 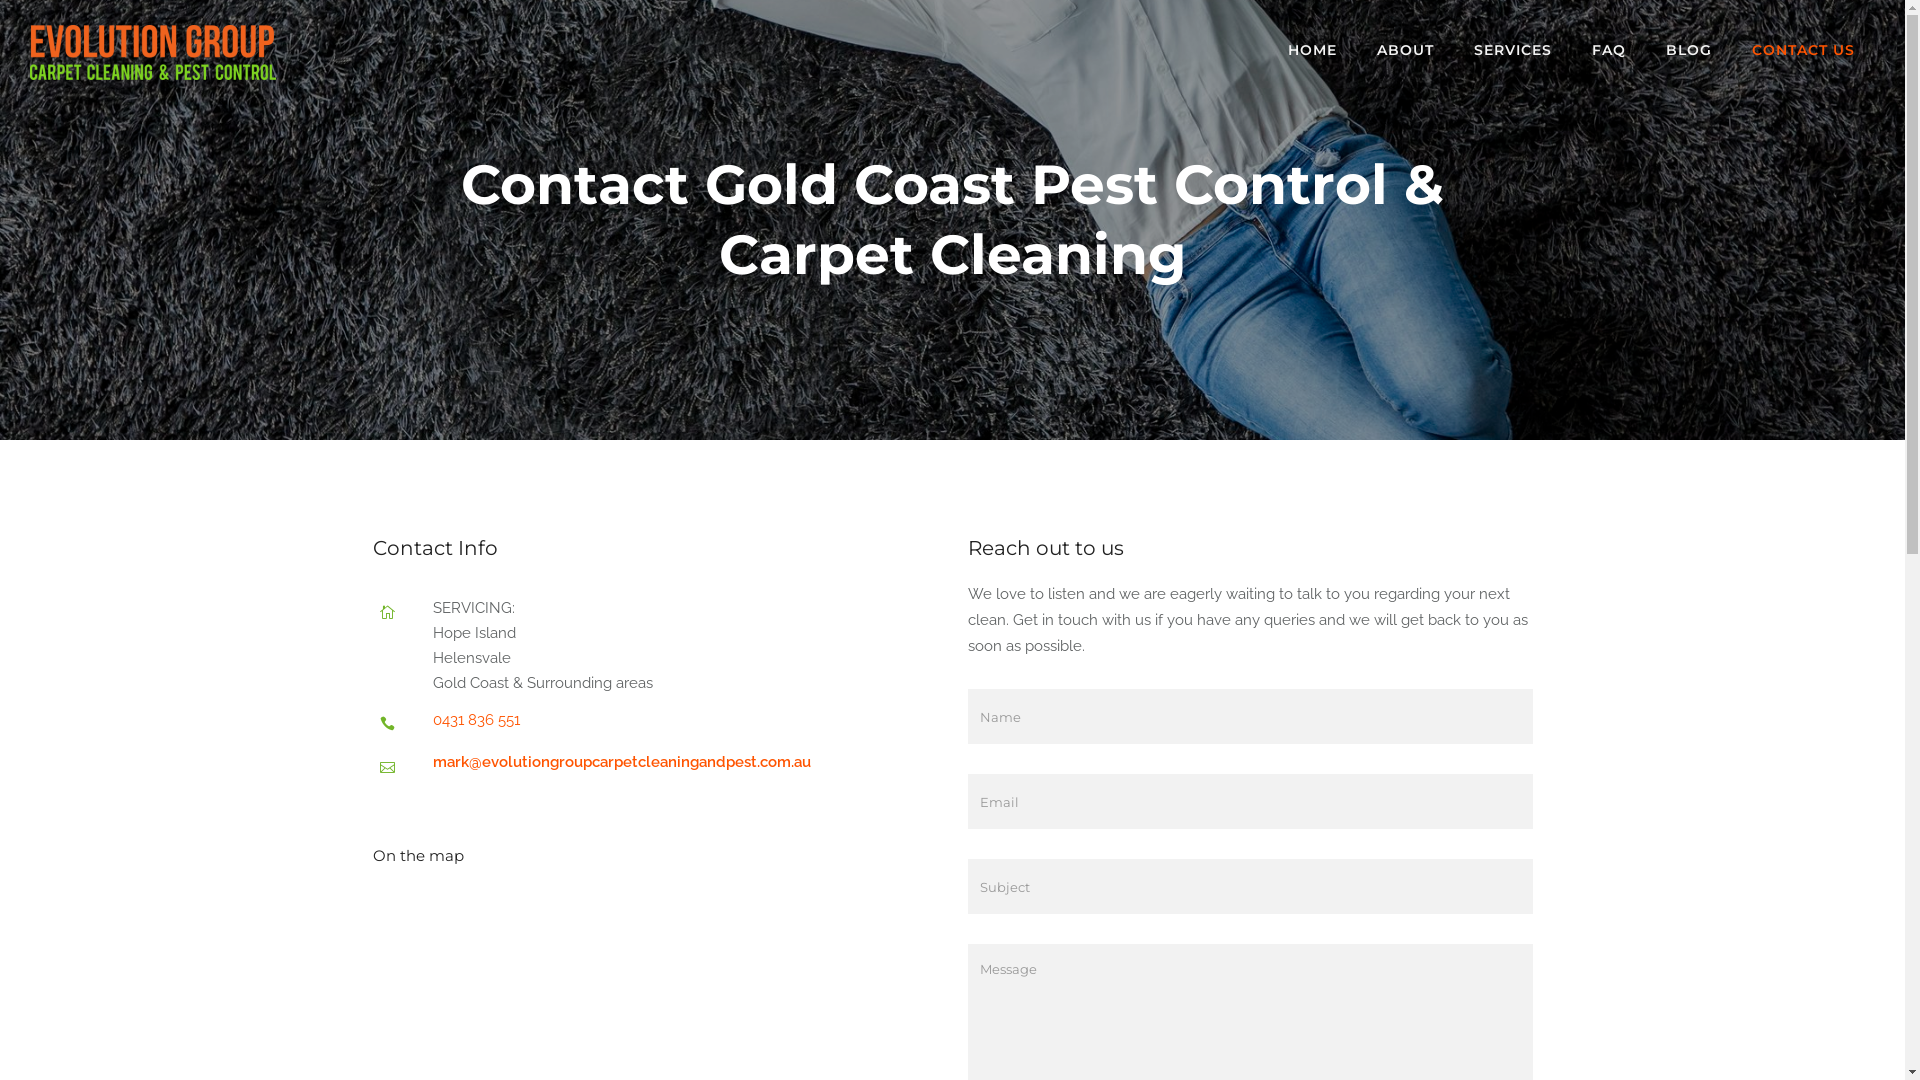 I want to click on HOME, so click(x=1312, y=50).